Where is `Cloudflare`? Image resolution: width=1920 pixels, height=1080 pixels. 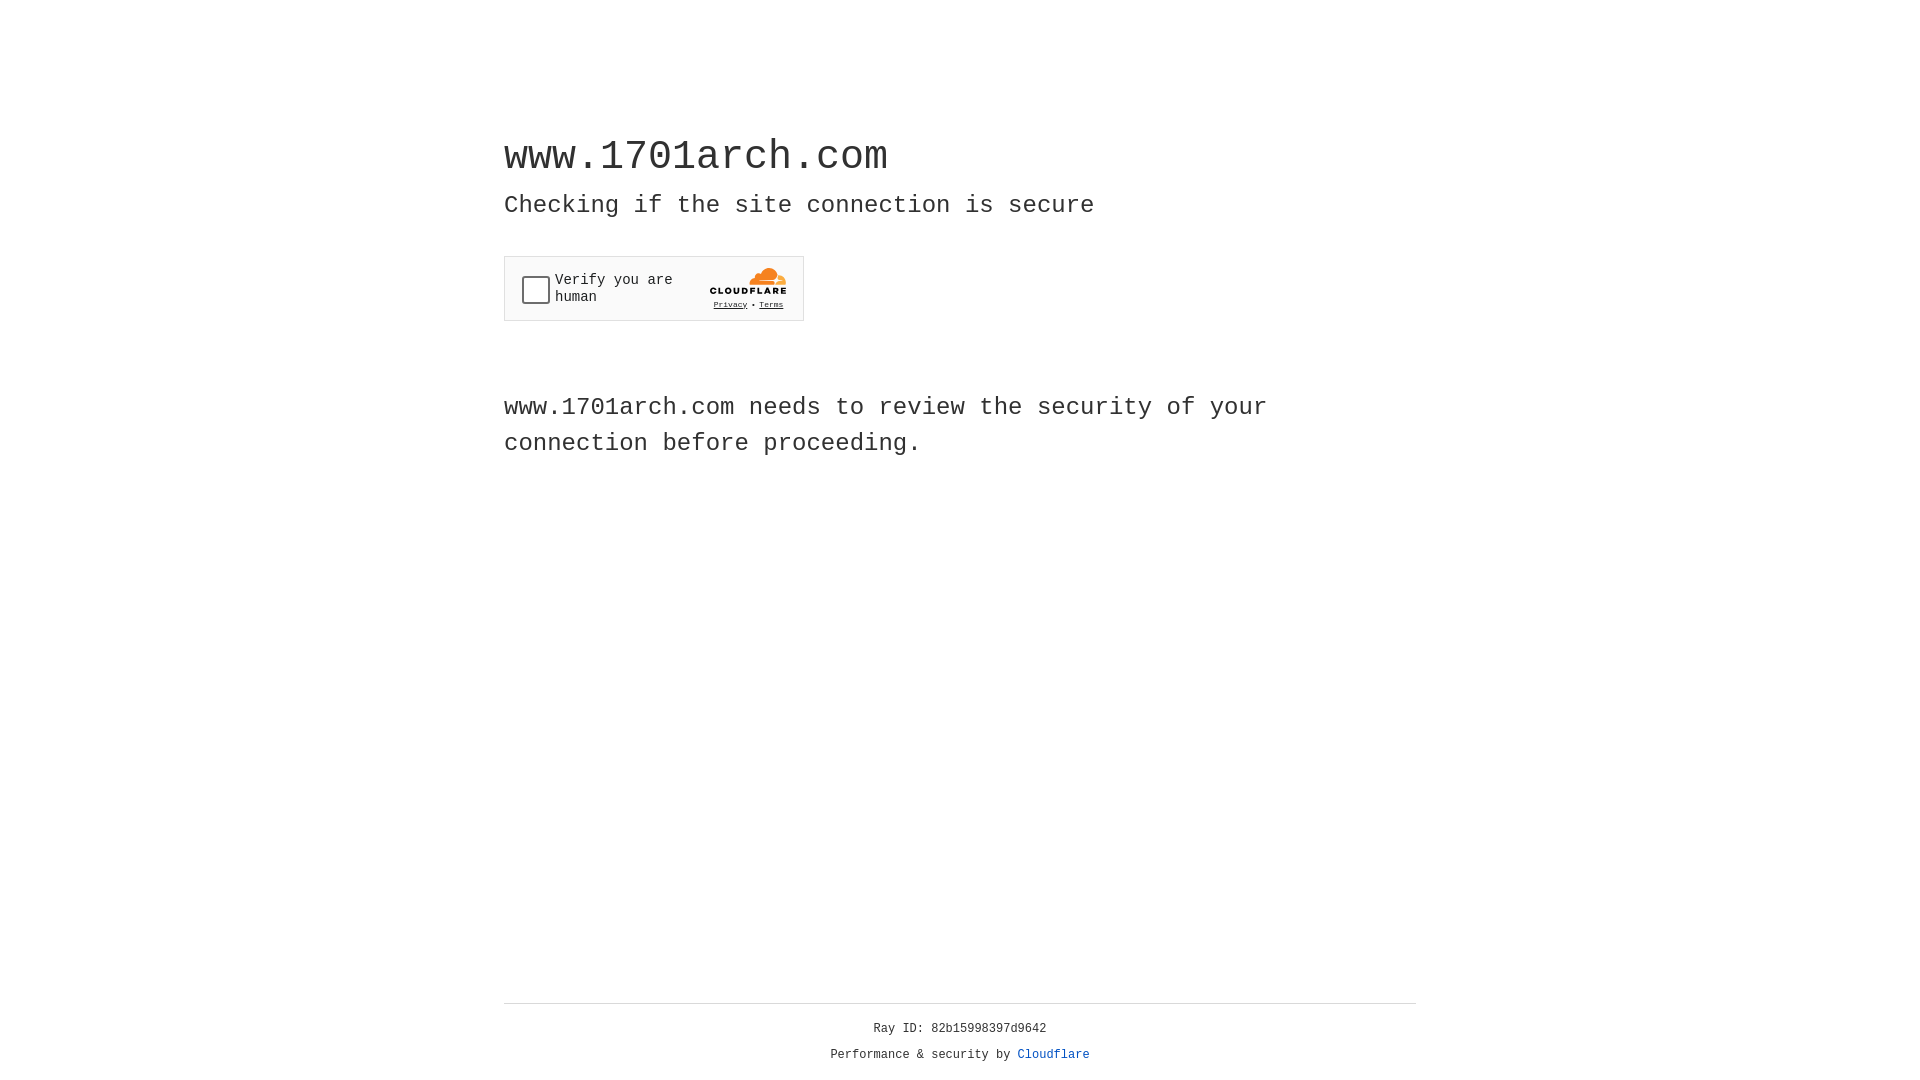
Cloudflare is located at coordinates (1054, 1055).